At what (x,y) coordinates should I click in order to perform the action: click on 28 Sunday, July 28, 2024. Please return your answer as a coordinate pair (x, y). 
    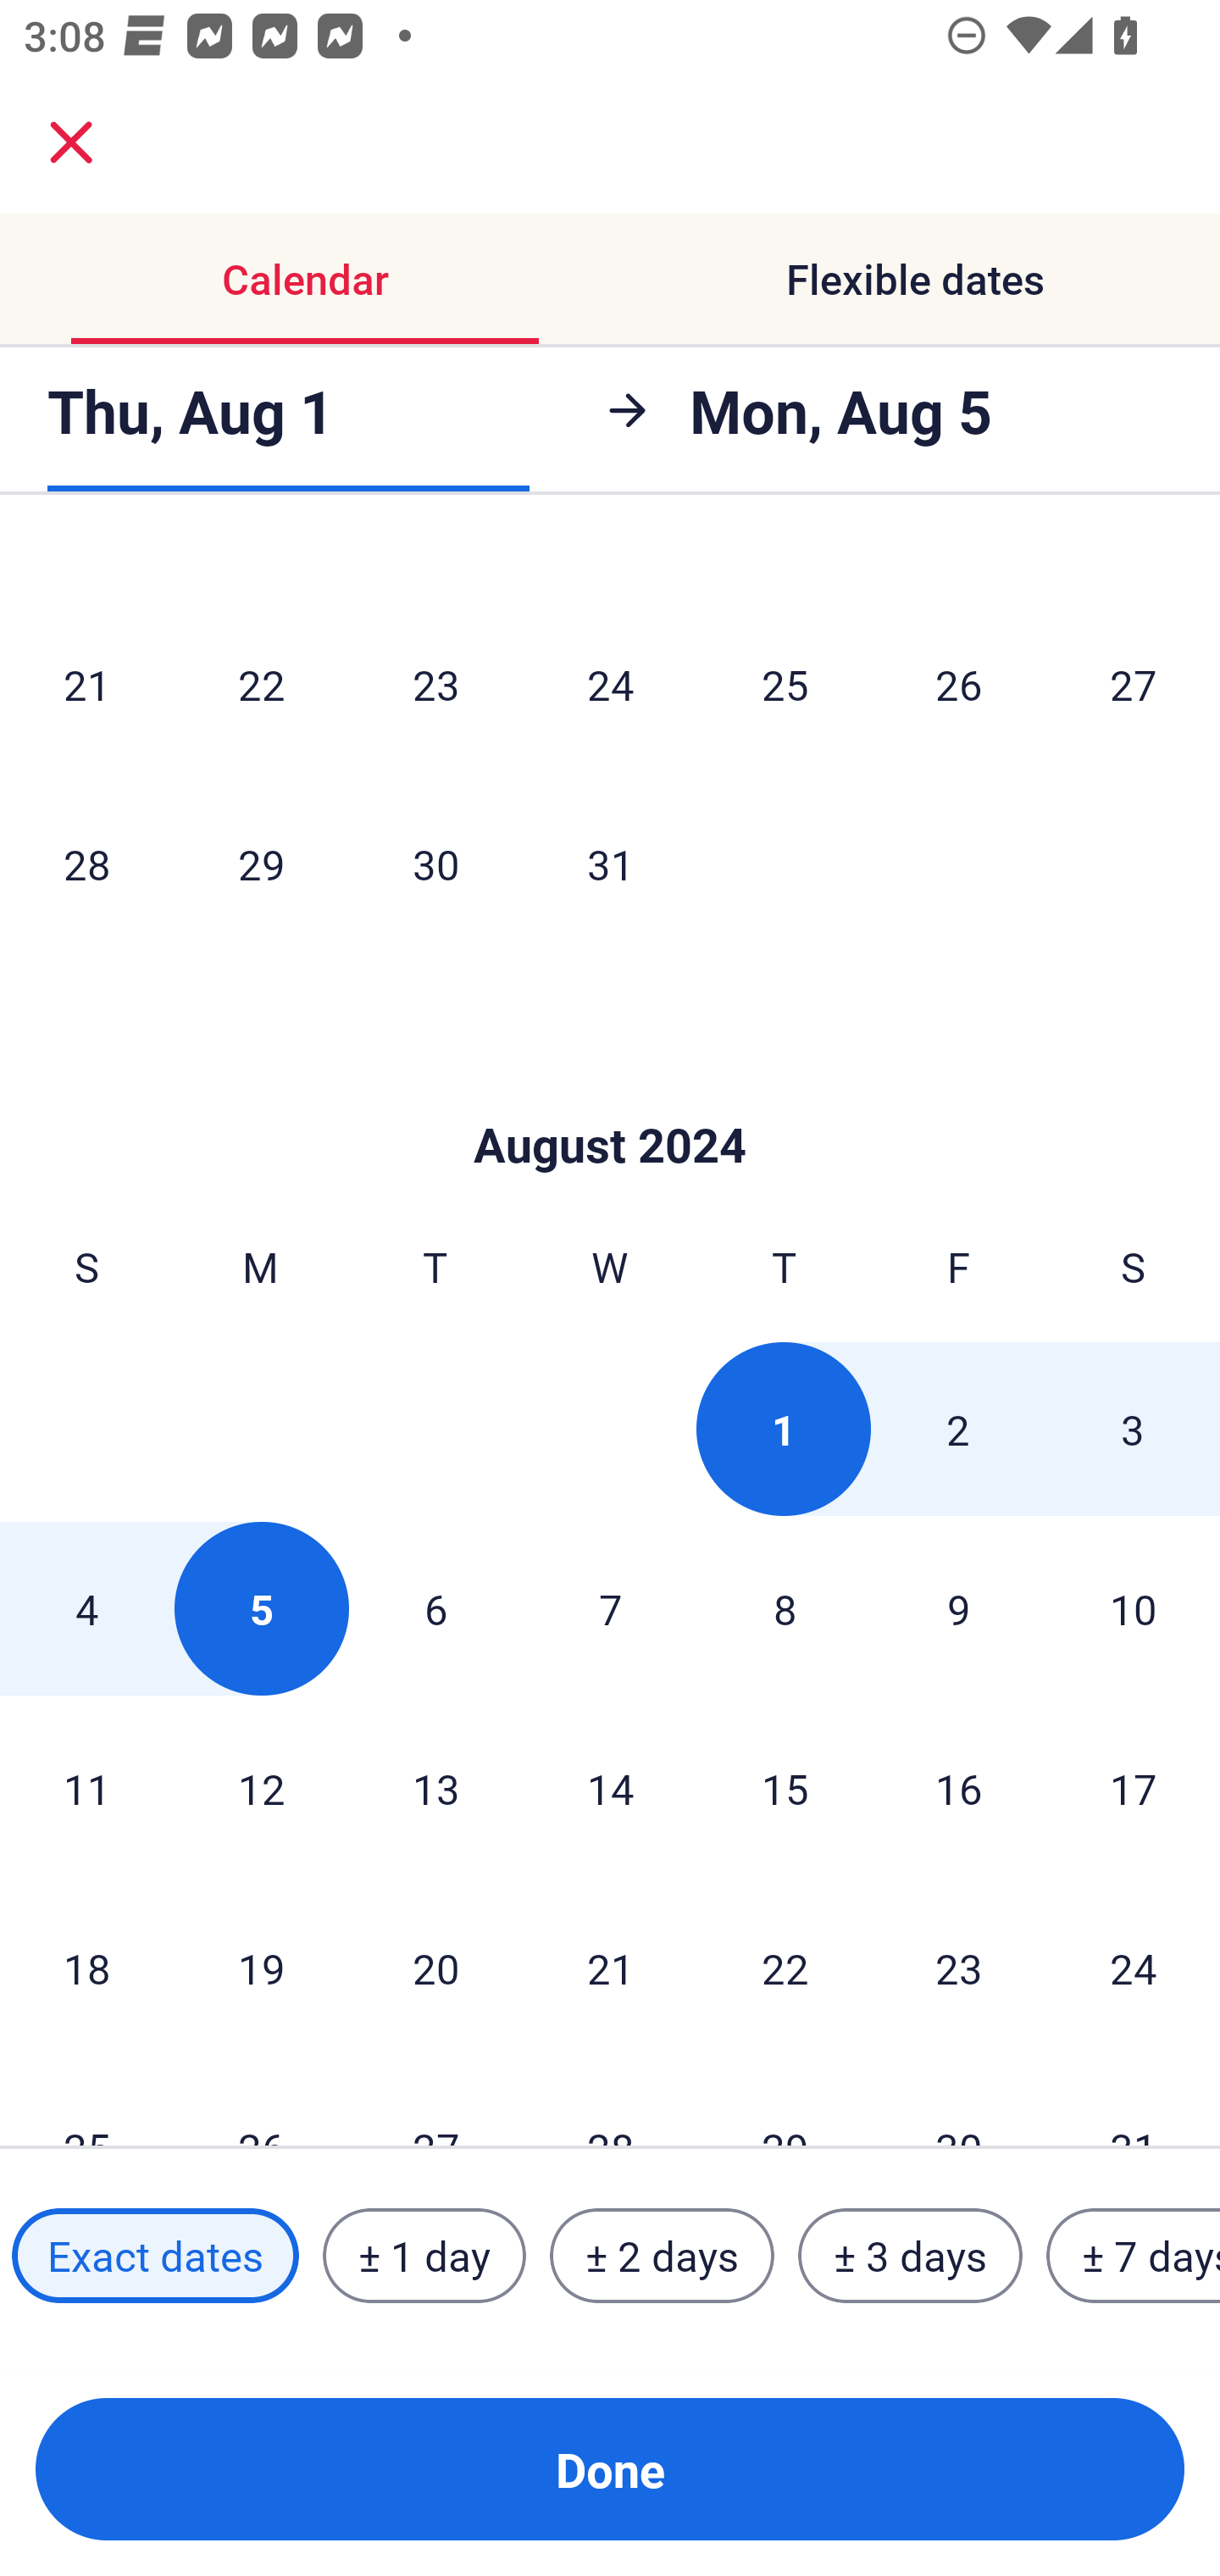
    Looking at the image, I should click on (86, 864).